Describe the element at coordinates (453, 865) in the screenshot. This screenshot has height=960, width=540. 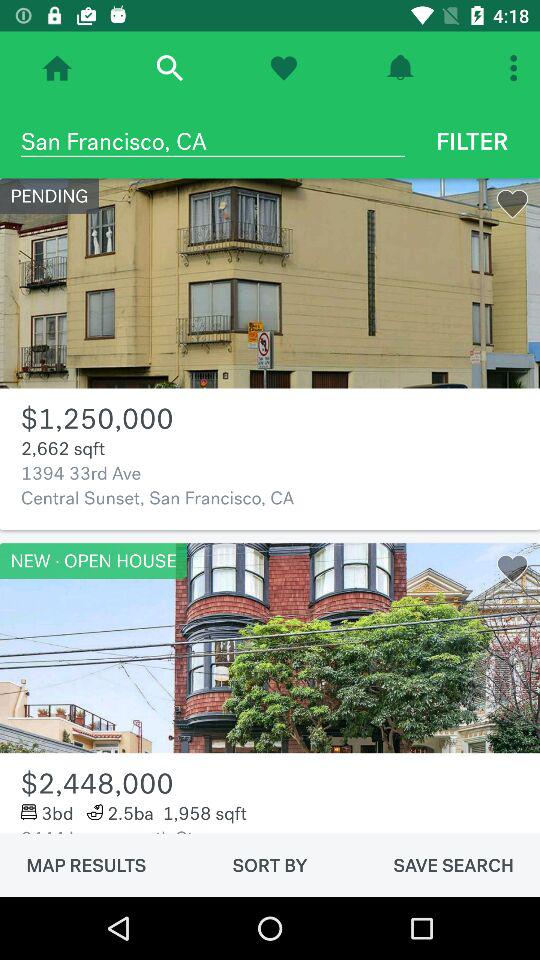
I see `choose save search item` at that location.